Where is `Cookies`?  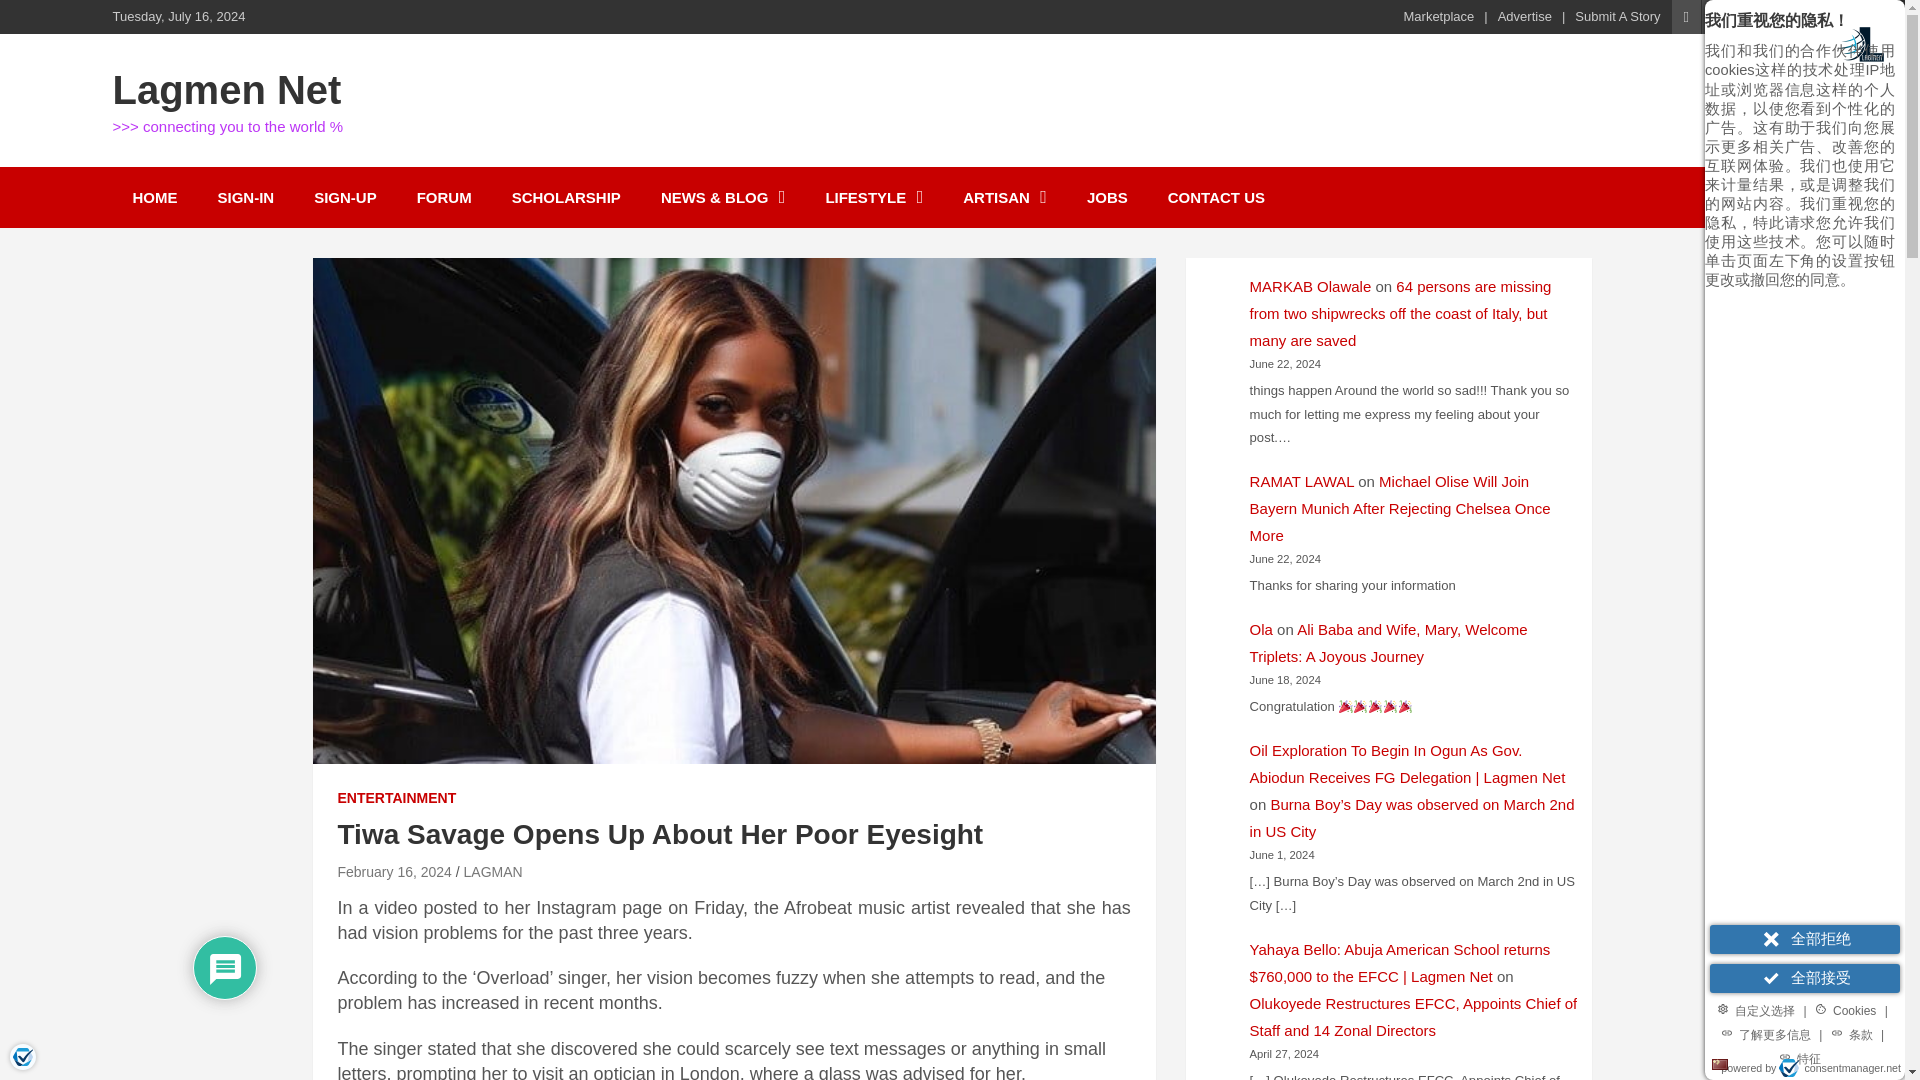 Cookies is located at coordinates (1846, 1009).